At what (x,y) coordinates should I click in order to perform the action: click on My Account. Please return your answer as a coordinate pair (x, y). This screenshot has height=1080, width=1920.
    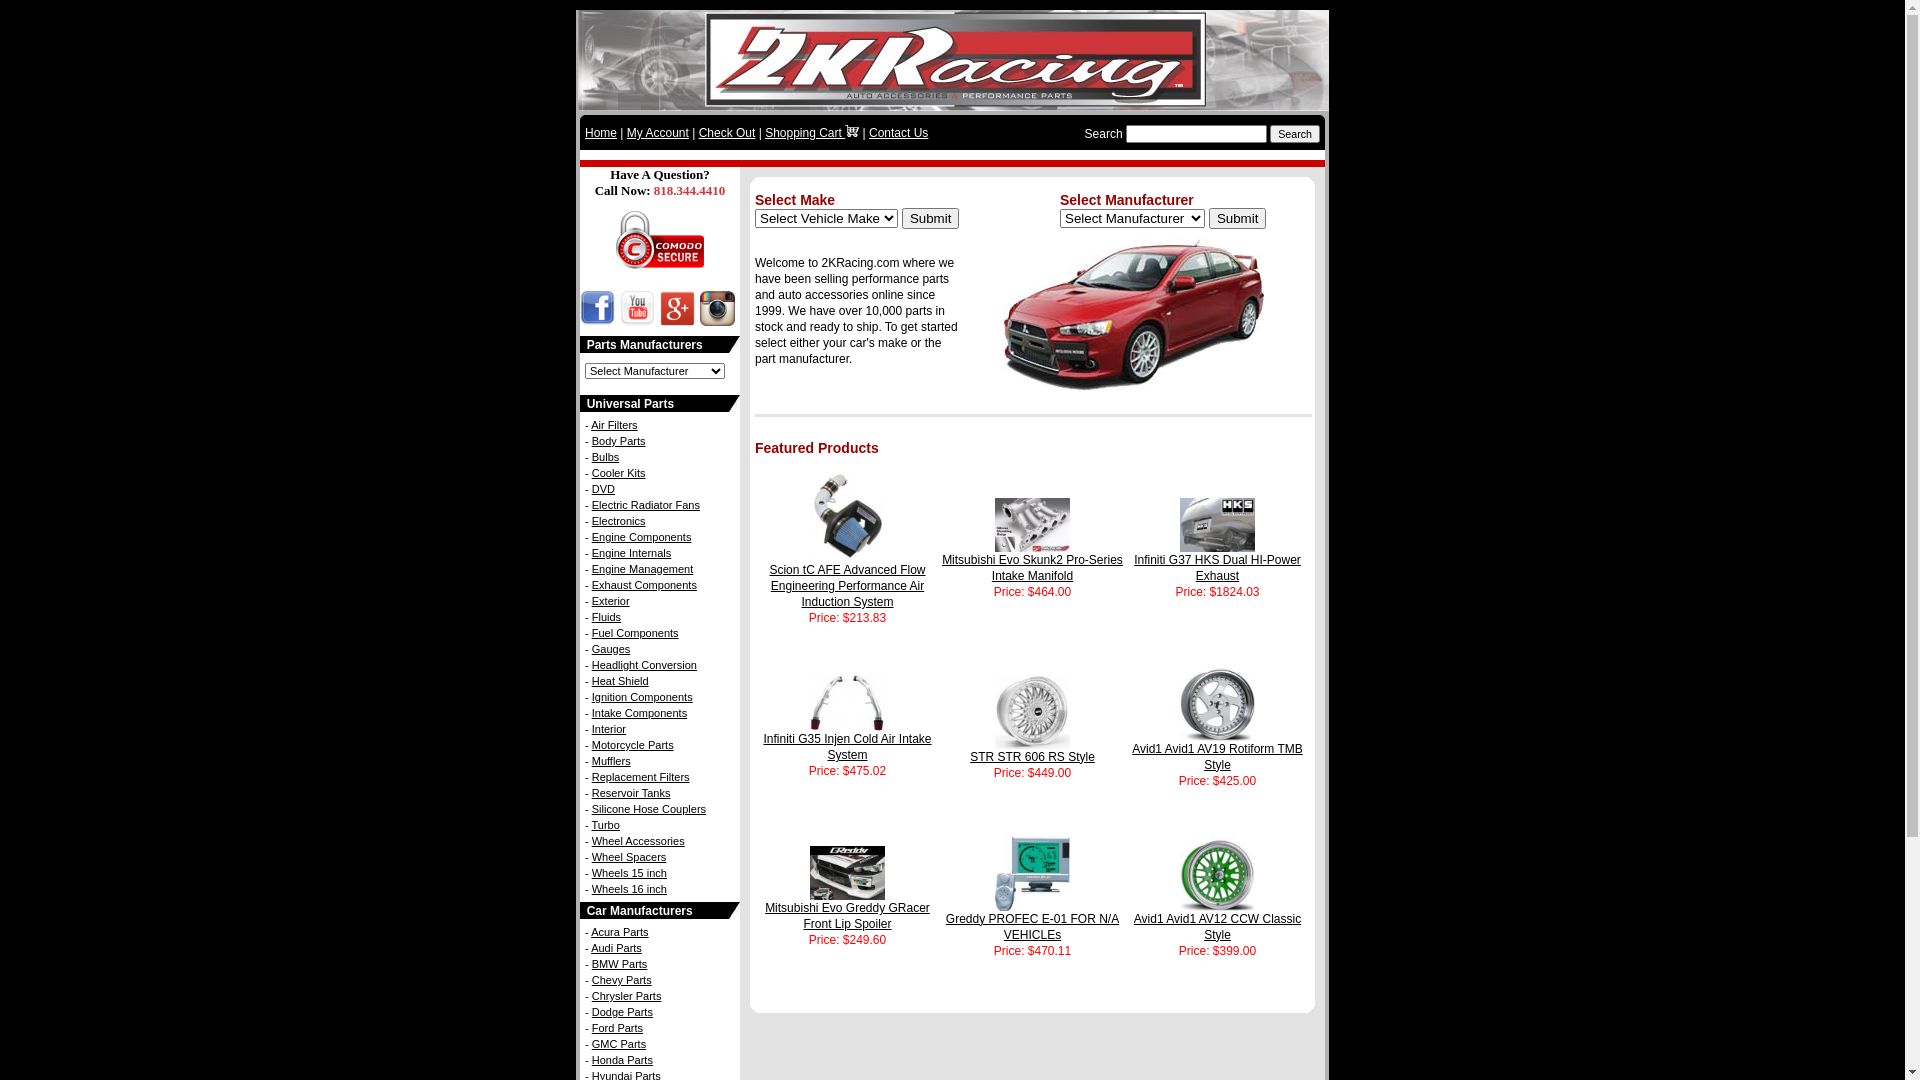
    Looking at the image, I should click on (658, 133).